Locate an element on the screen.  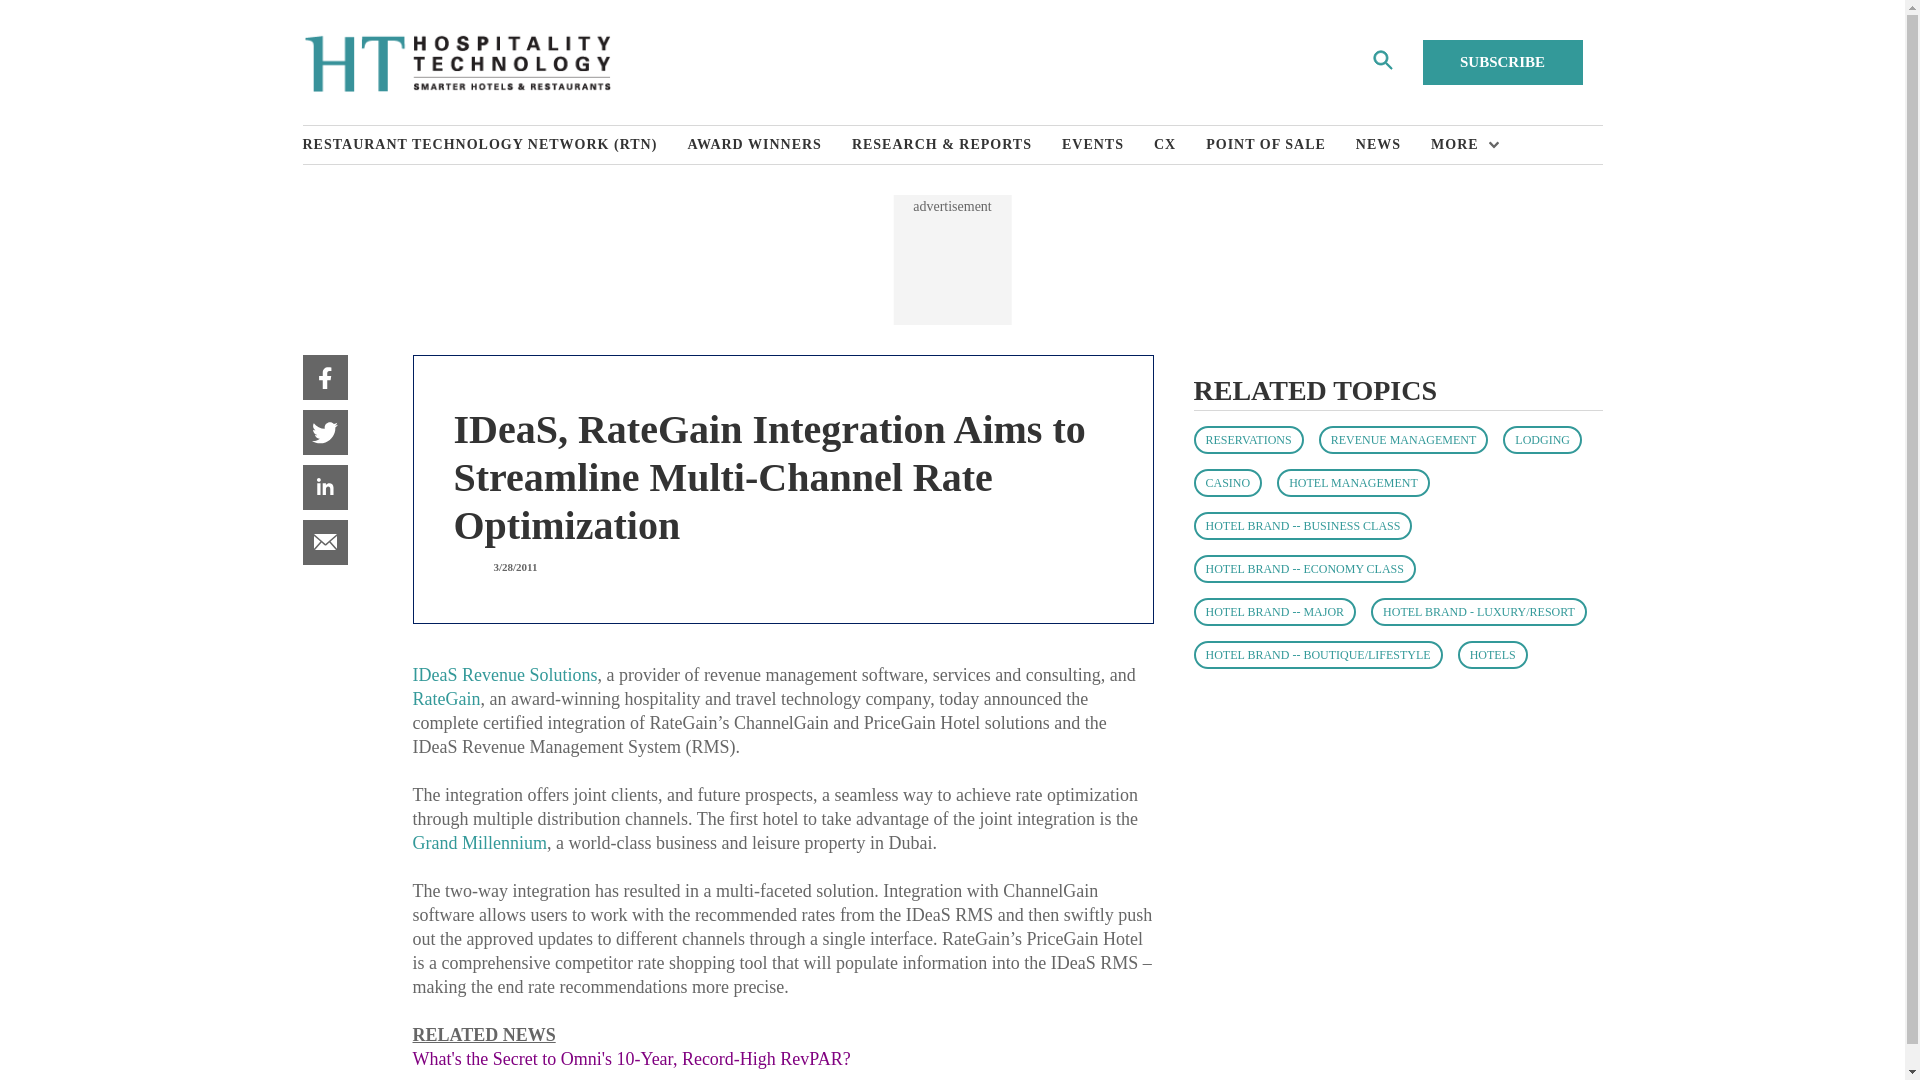
RateGain is located at coordinates (446, 698).